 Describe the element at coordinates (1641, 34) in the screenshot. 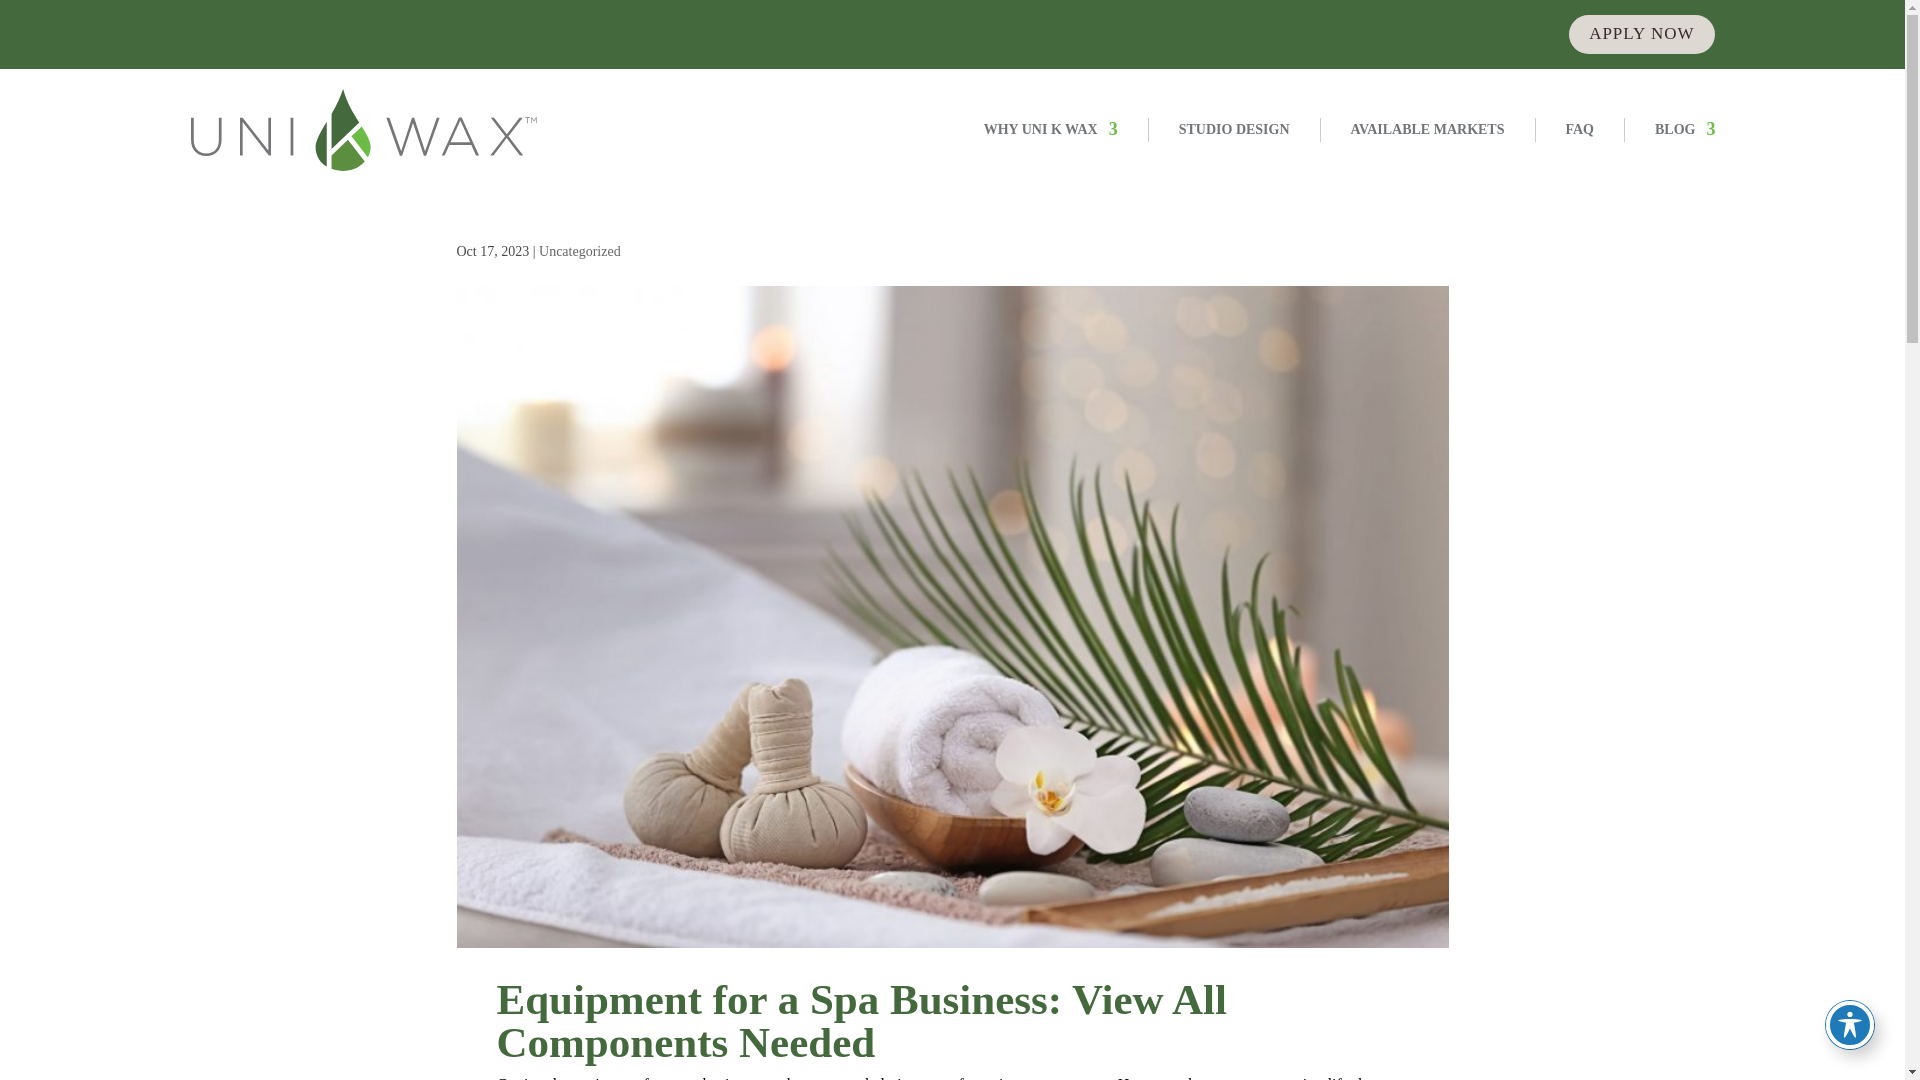

I see `APPLY NOW` at that location.